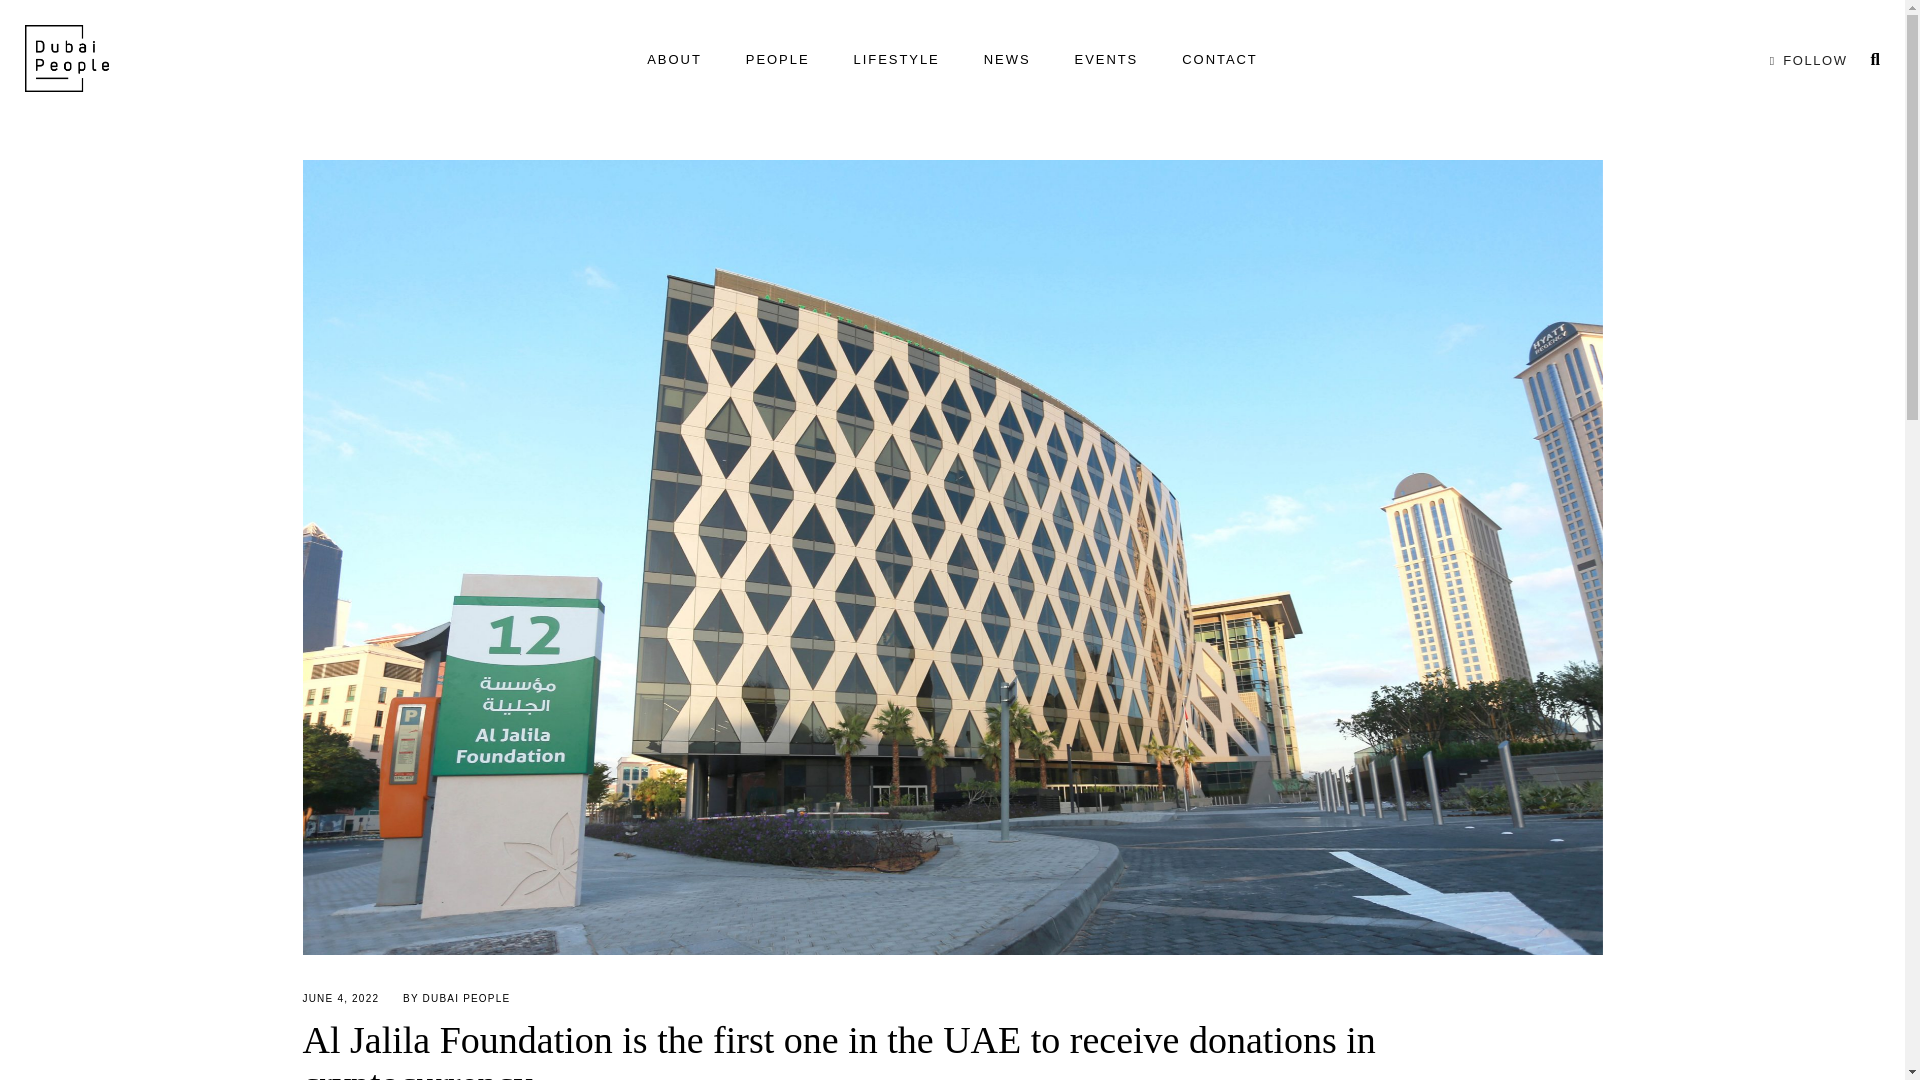 The height and width of the screenshot is (1080, 1920). Describe the element at coordinates (674, 60) in the screenshot. I see `ABOUT` at that location.